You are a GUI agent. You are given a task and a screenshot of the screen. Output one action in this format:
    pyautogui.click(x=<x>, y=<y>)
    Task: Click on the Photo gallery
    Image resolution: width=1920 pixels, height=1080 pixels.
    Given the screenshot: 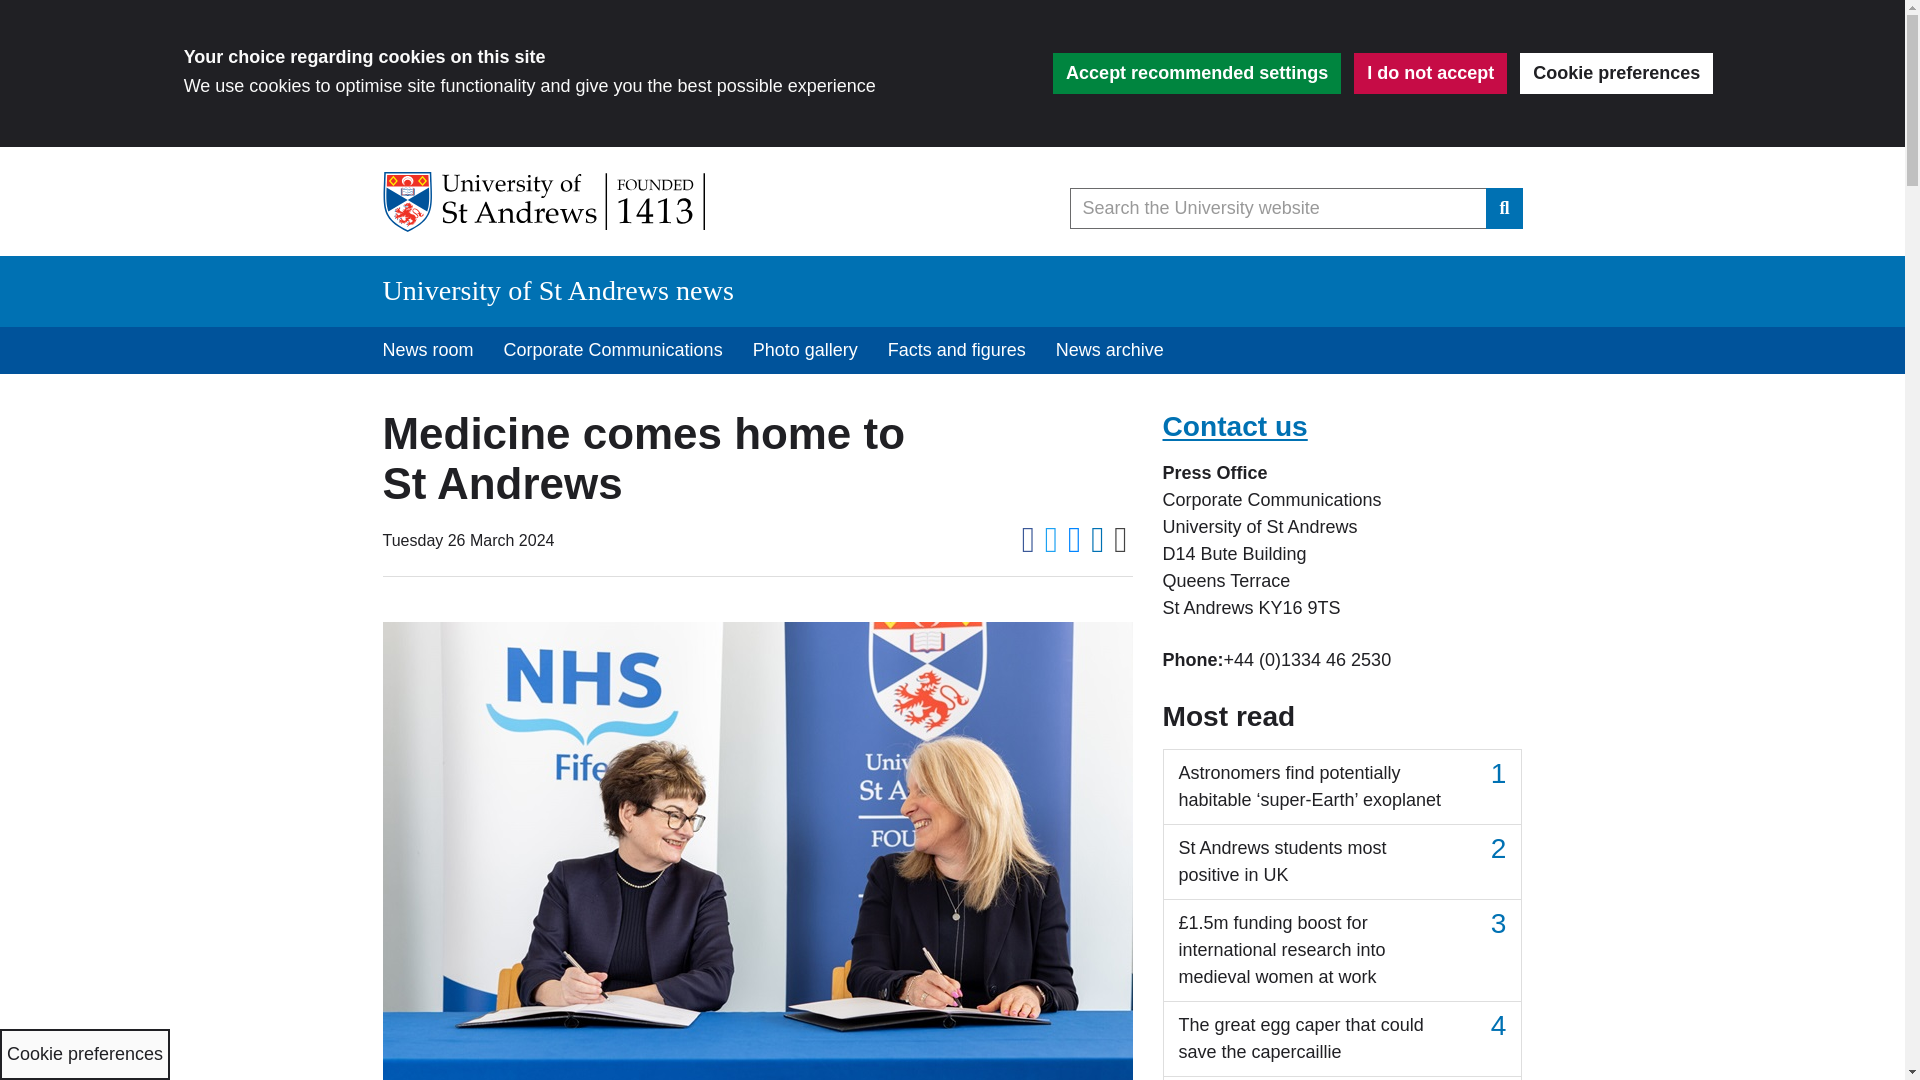 What is the action you would take?
    pyautogui.click(x=805, y=350)
    